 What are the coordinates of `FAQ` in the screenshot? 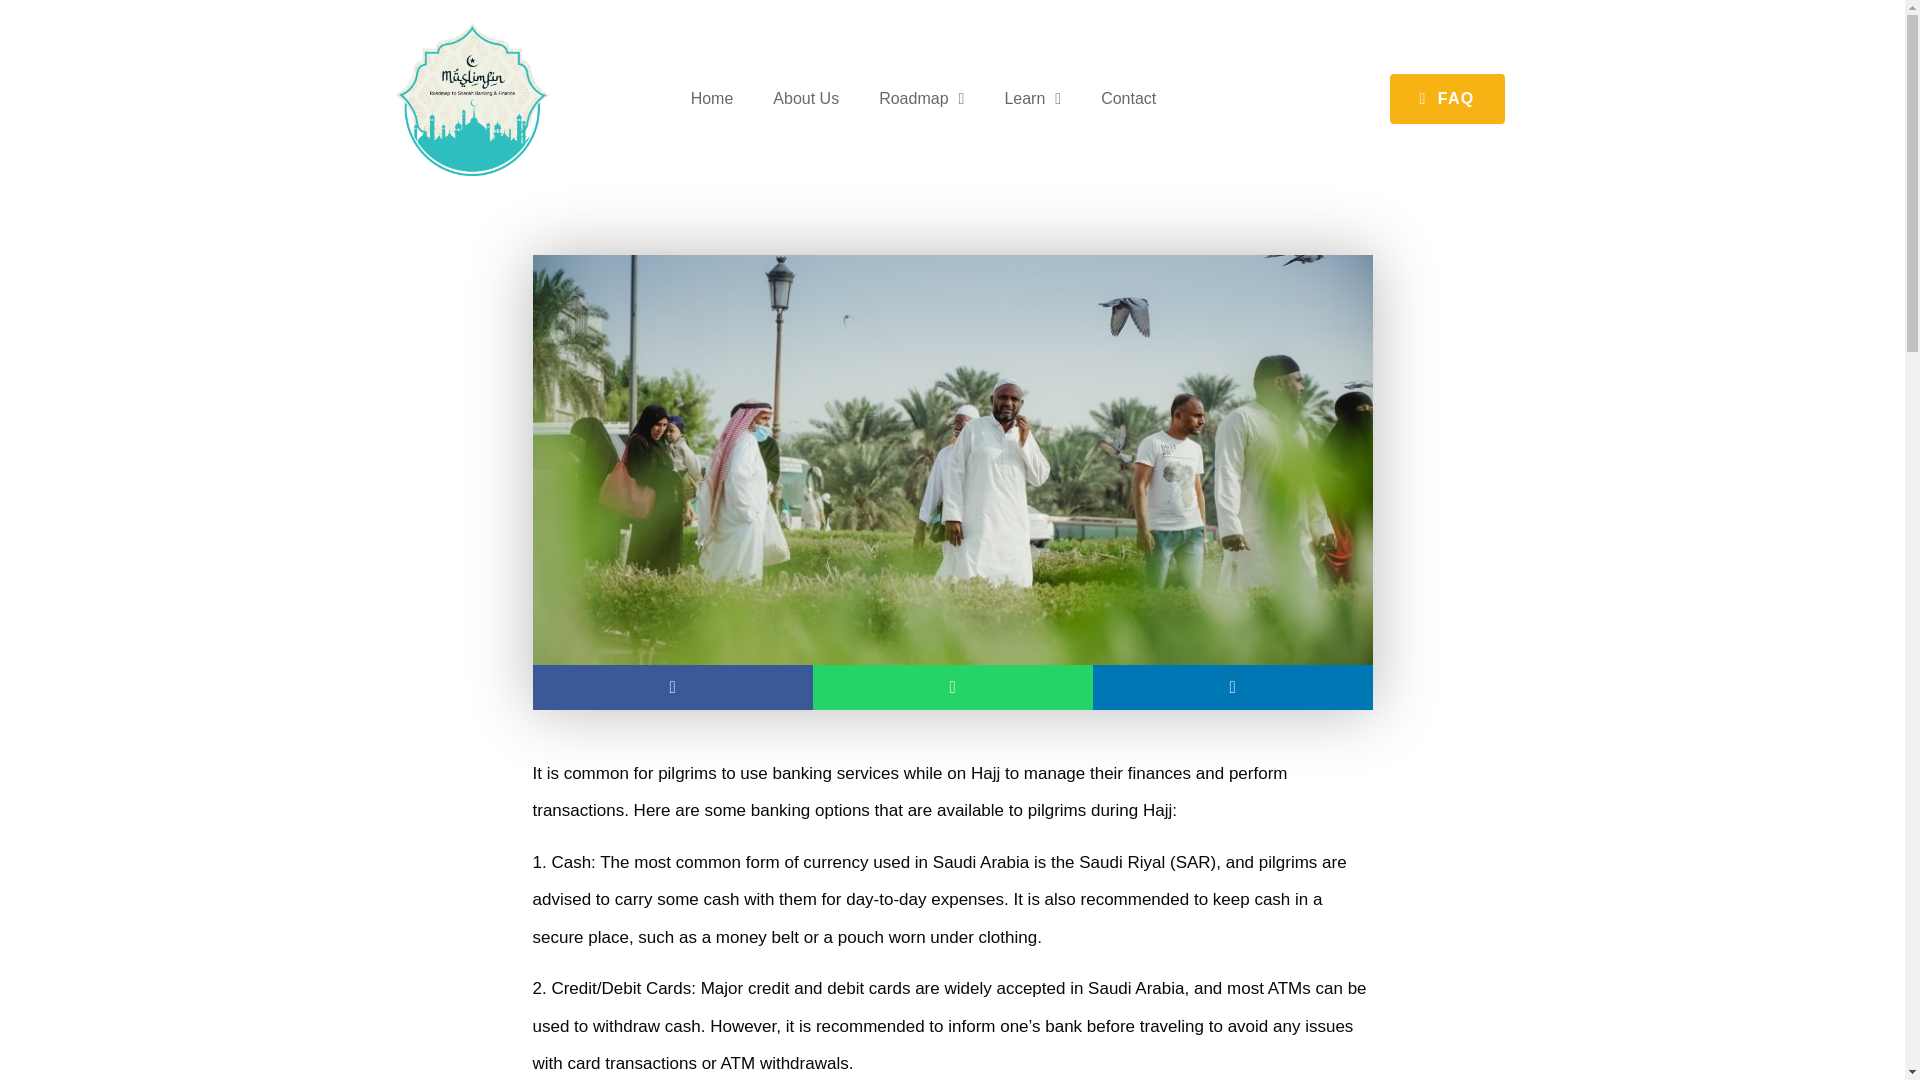 It's located at (1448, 99).